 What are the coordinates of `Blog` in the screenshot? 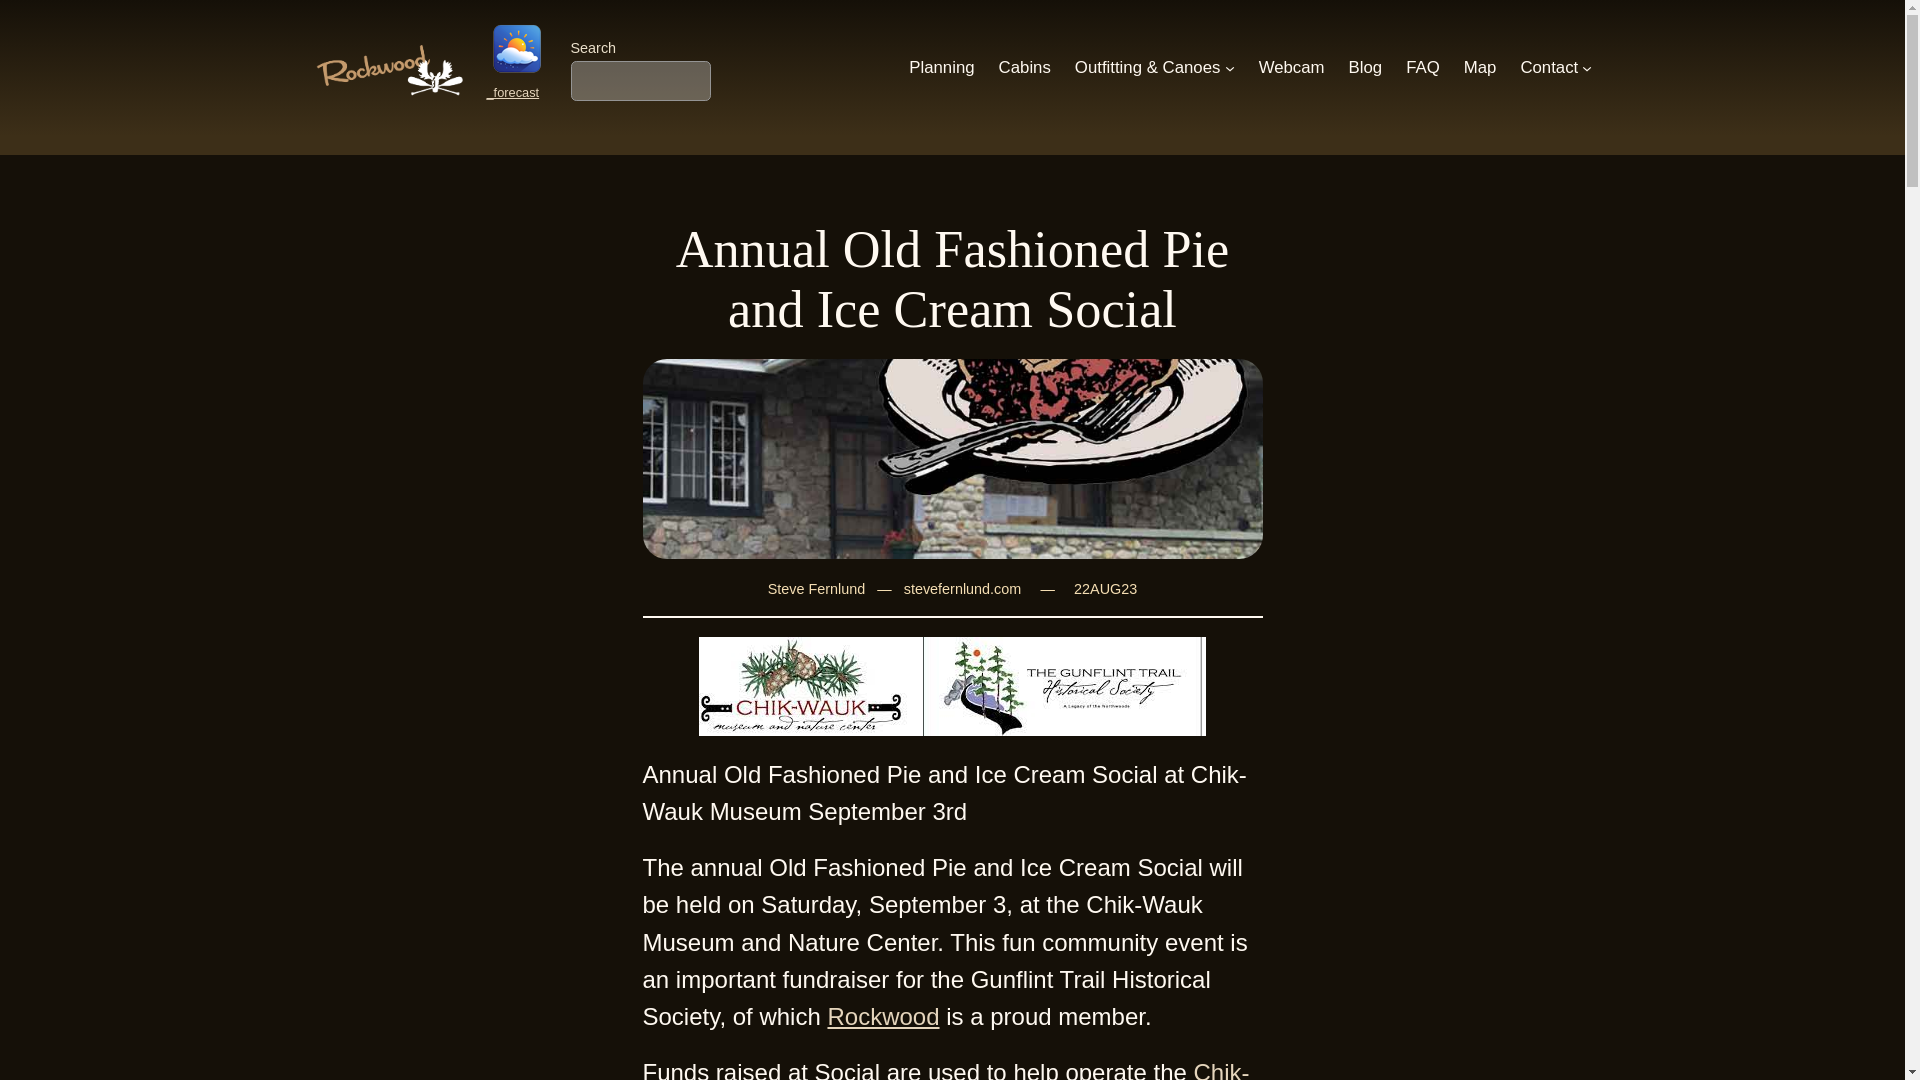 It's located at (1366, 68).